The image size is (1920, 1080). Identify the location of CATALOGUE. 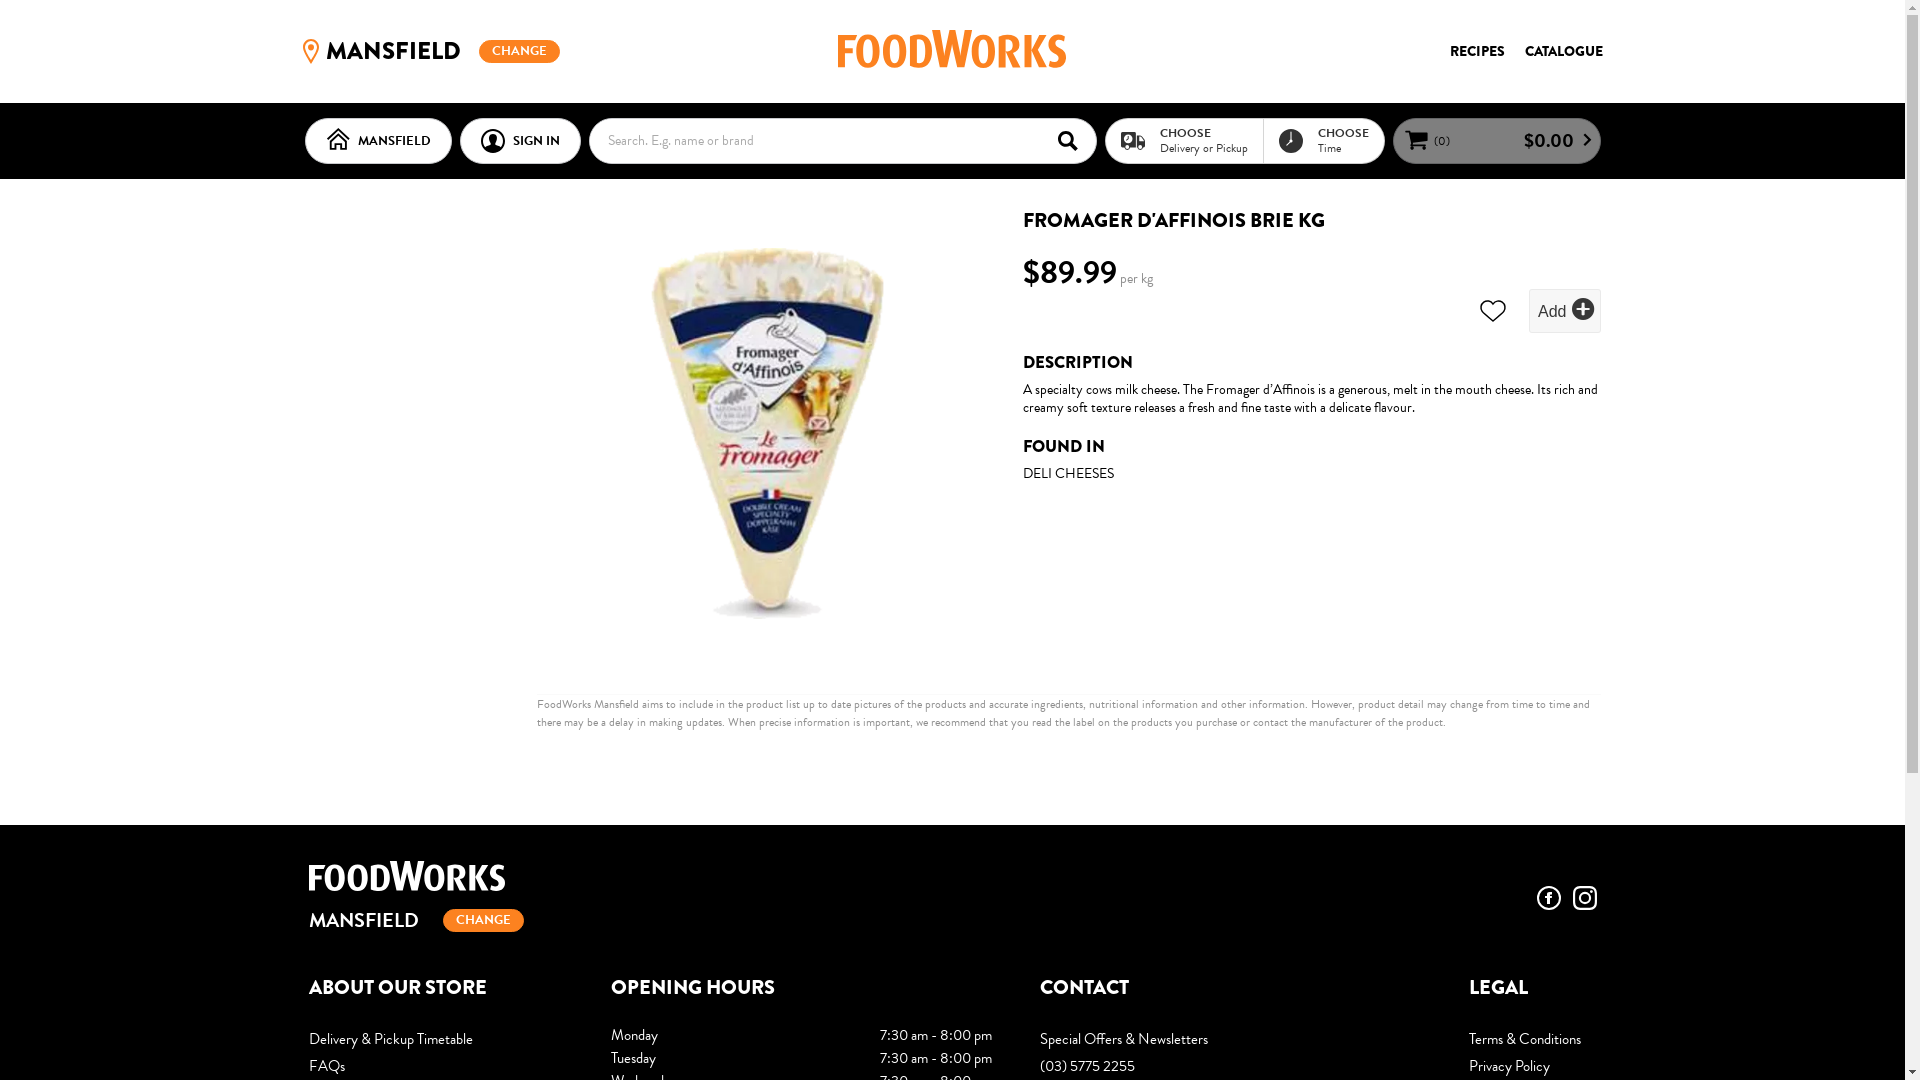
(1563, 51).